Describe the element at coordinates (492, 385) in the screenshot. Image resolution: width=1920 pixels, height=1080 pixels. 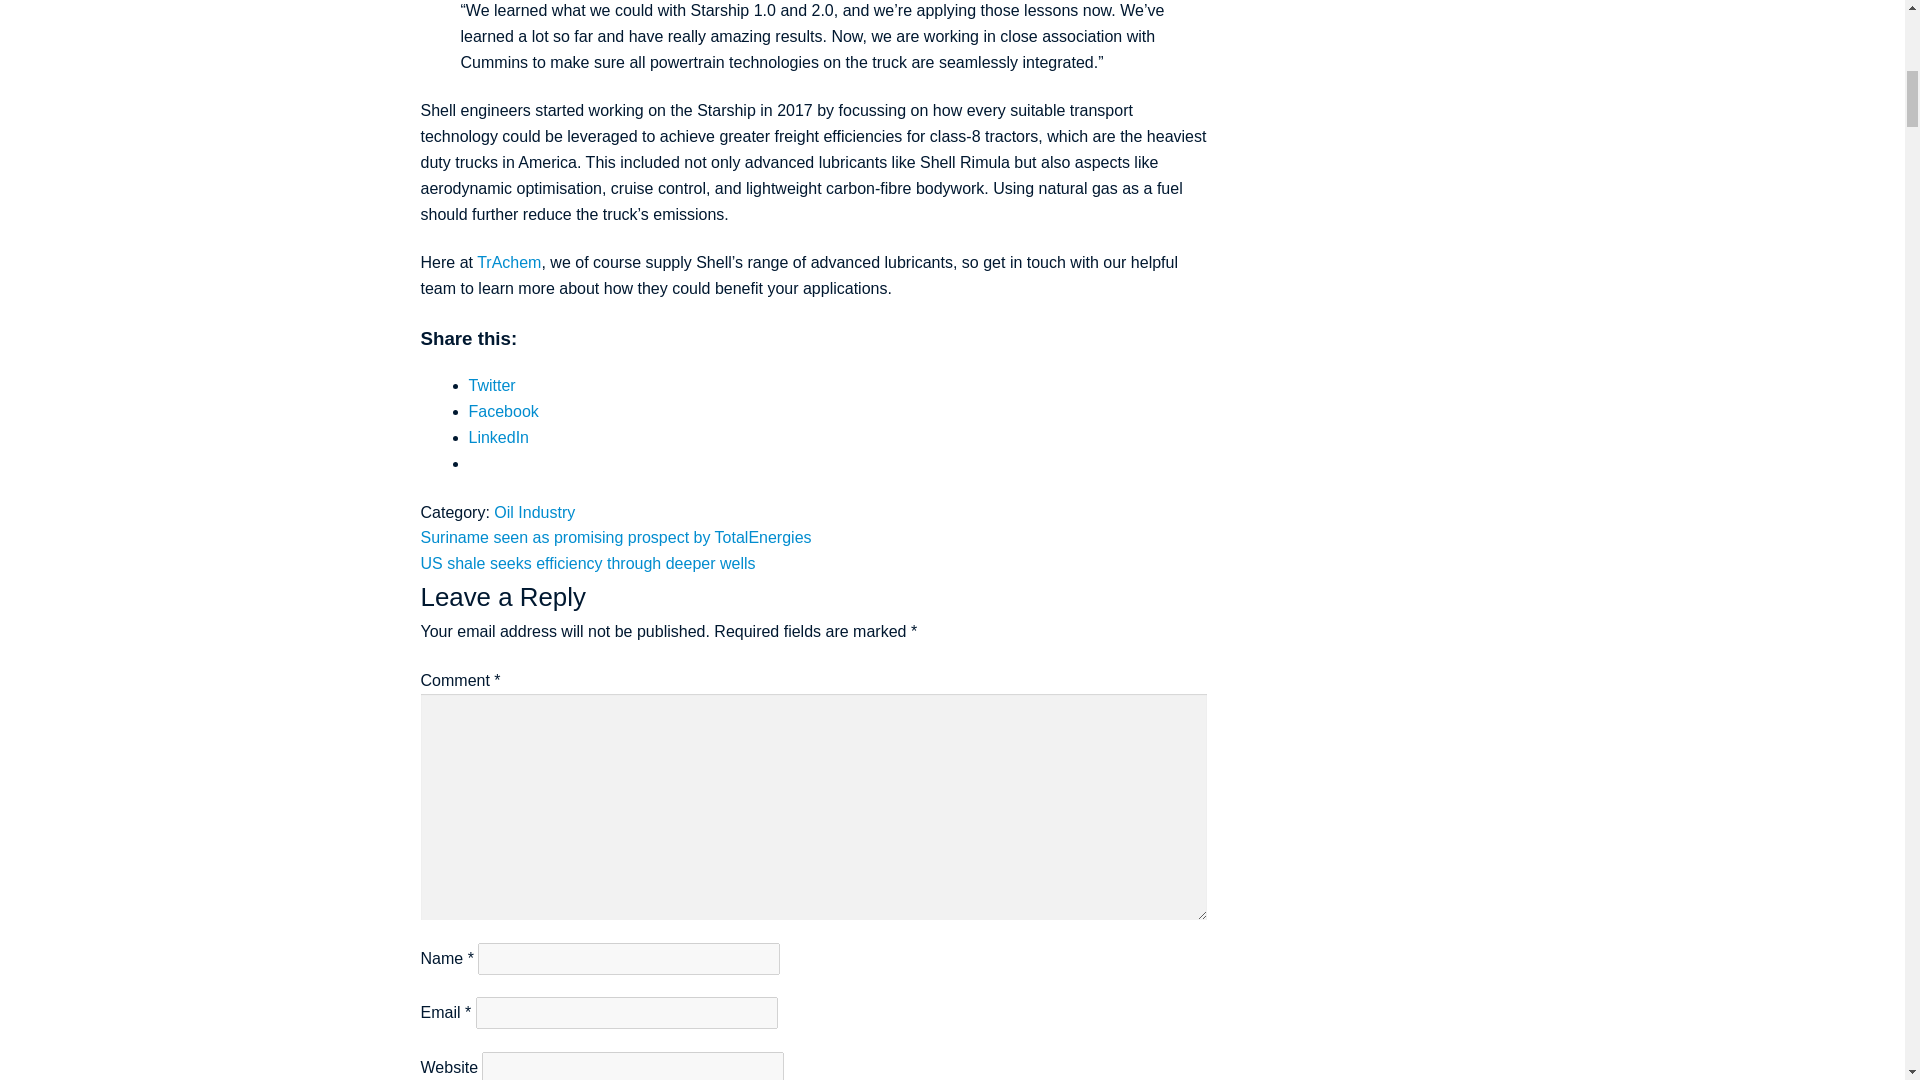
I see `Click to share on Twitter` at that location.